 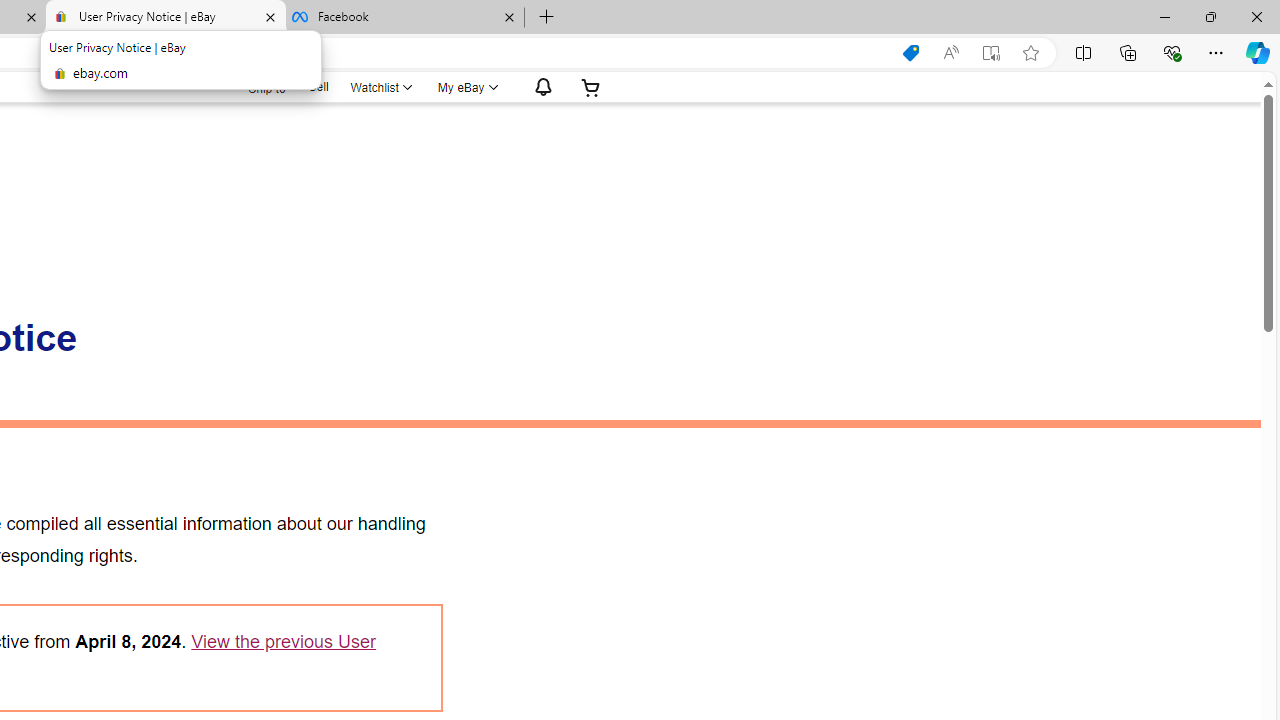 I want to click on My eBayExpand My eBay, so click(x=466, y=87).